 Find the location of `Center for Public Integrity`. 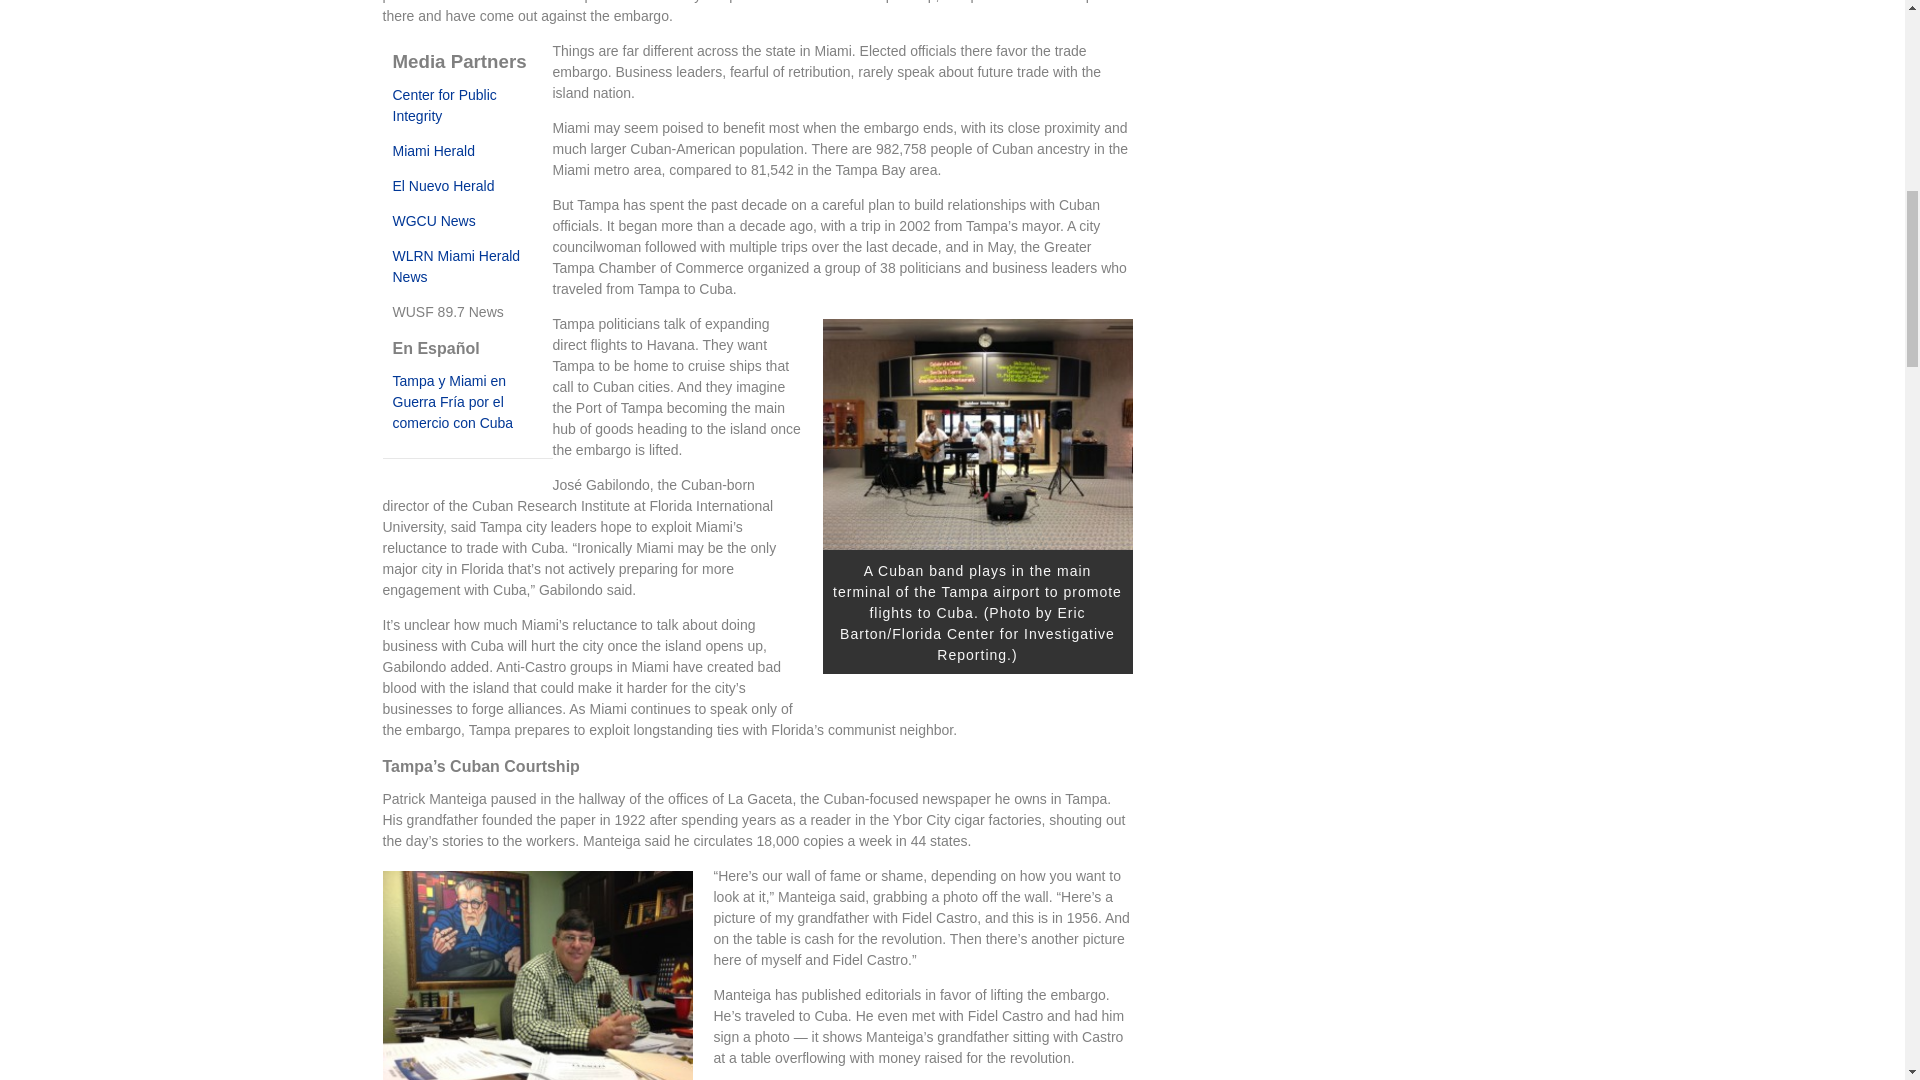

Center for Public Integrity is located at coordinates (443, 106).